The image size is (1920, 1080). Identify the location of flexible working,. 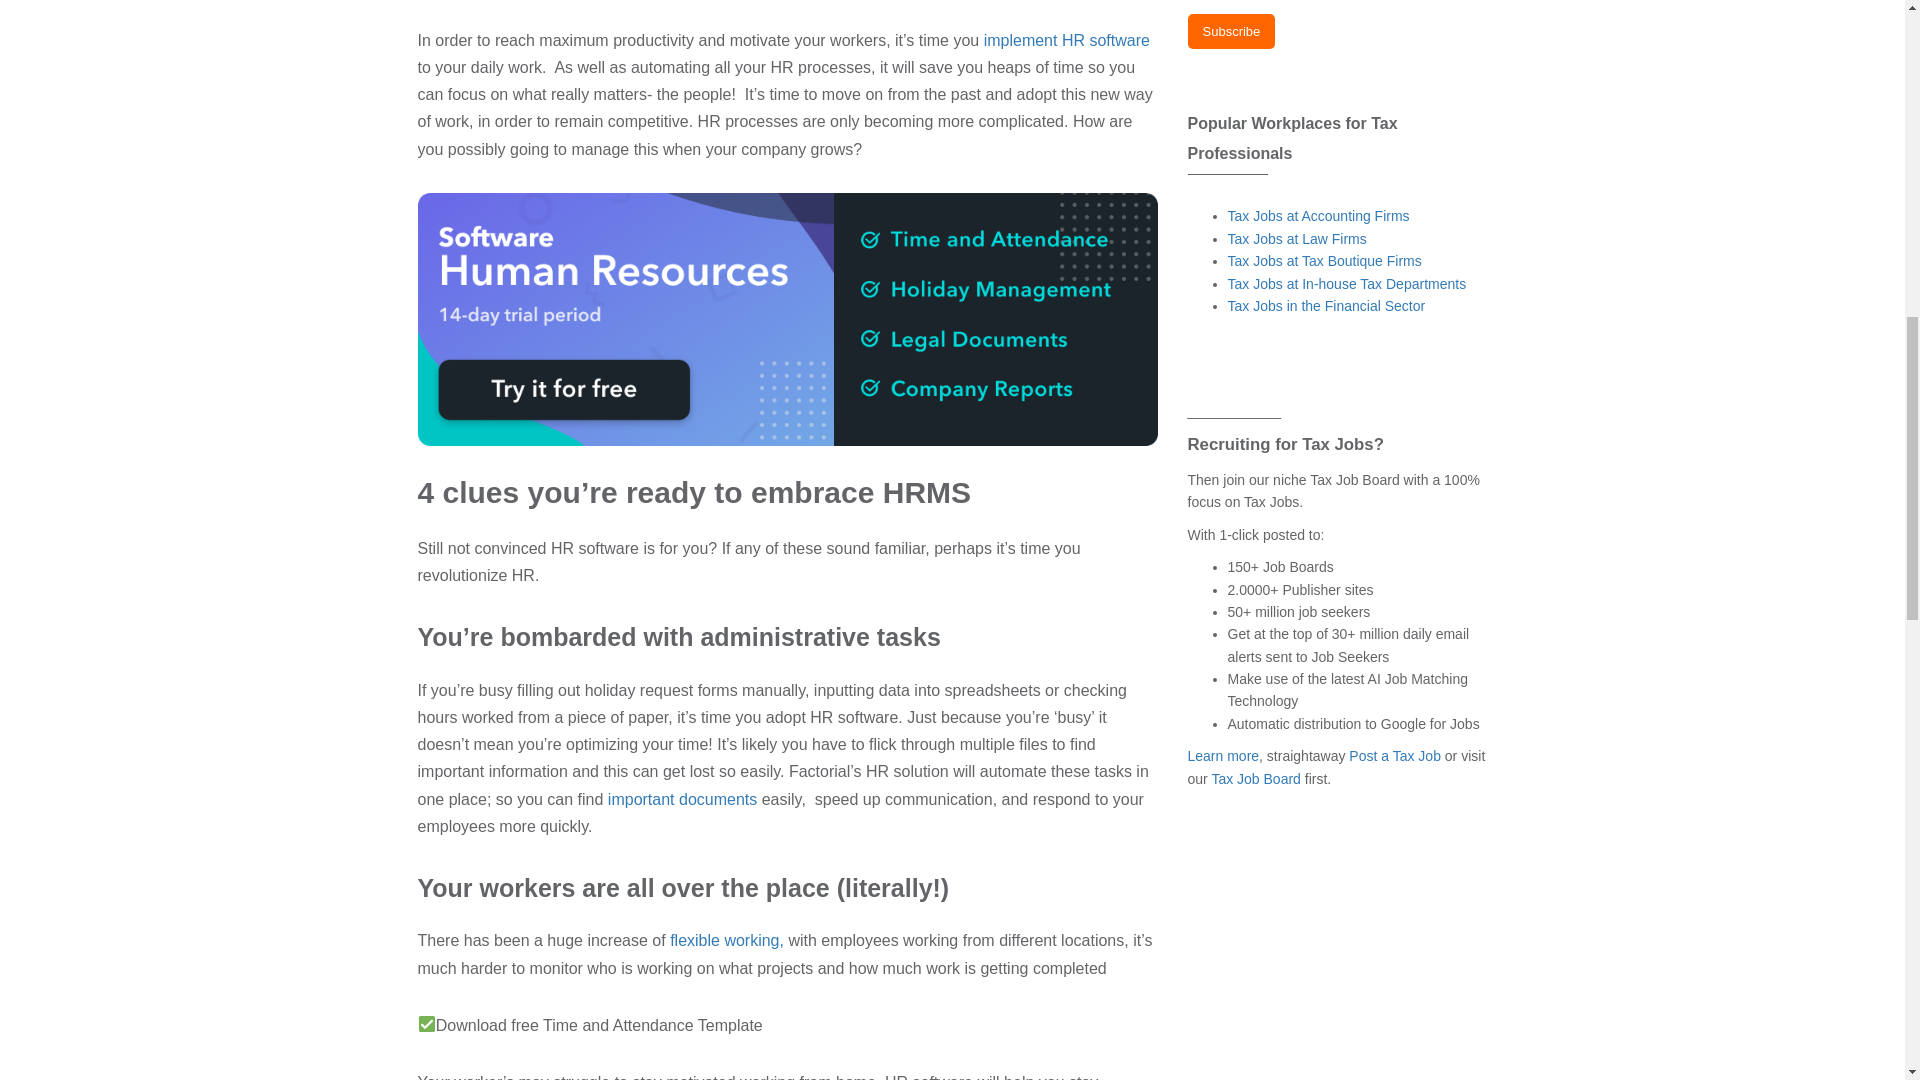
(726, 940).